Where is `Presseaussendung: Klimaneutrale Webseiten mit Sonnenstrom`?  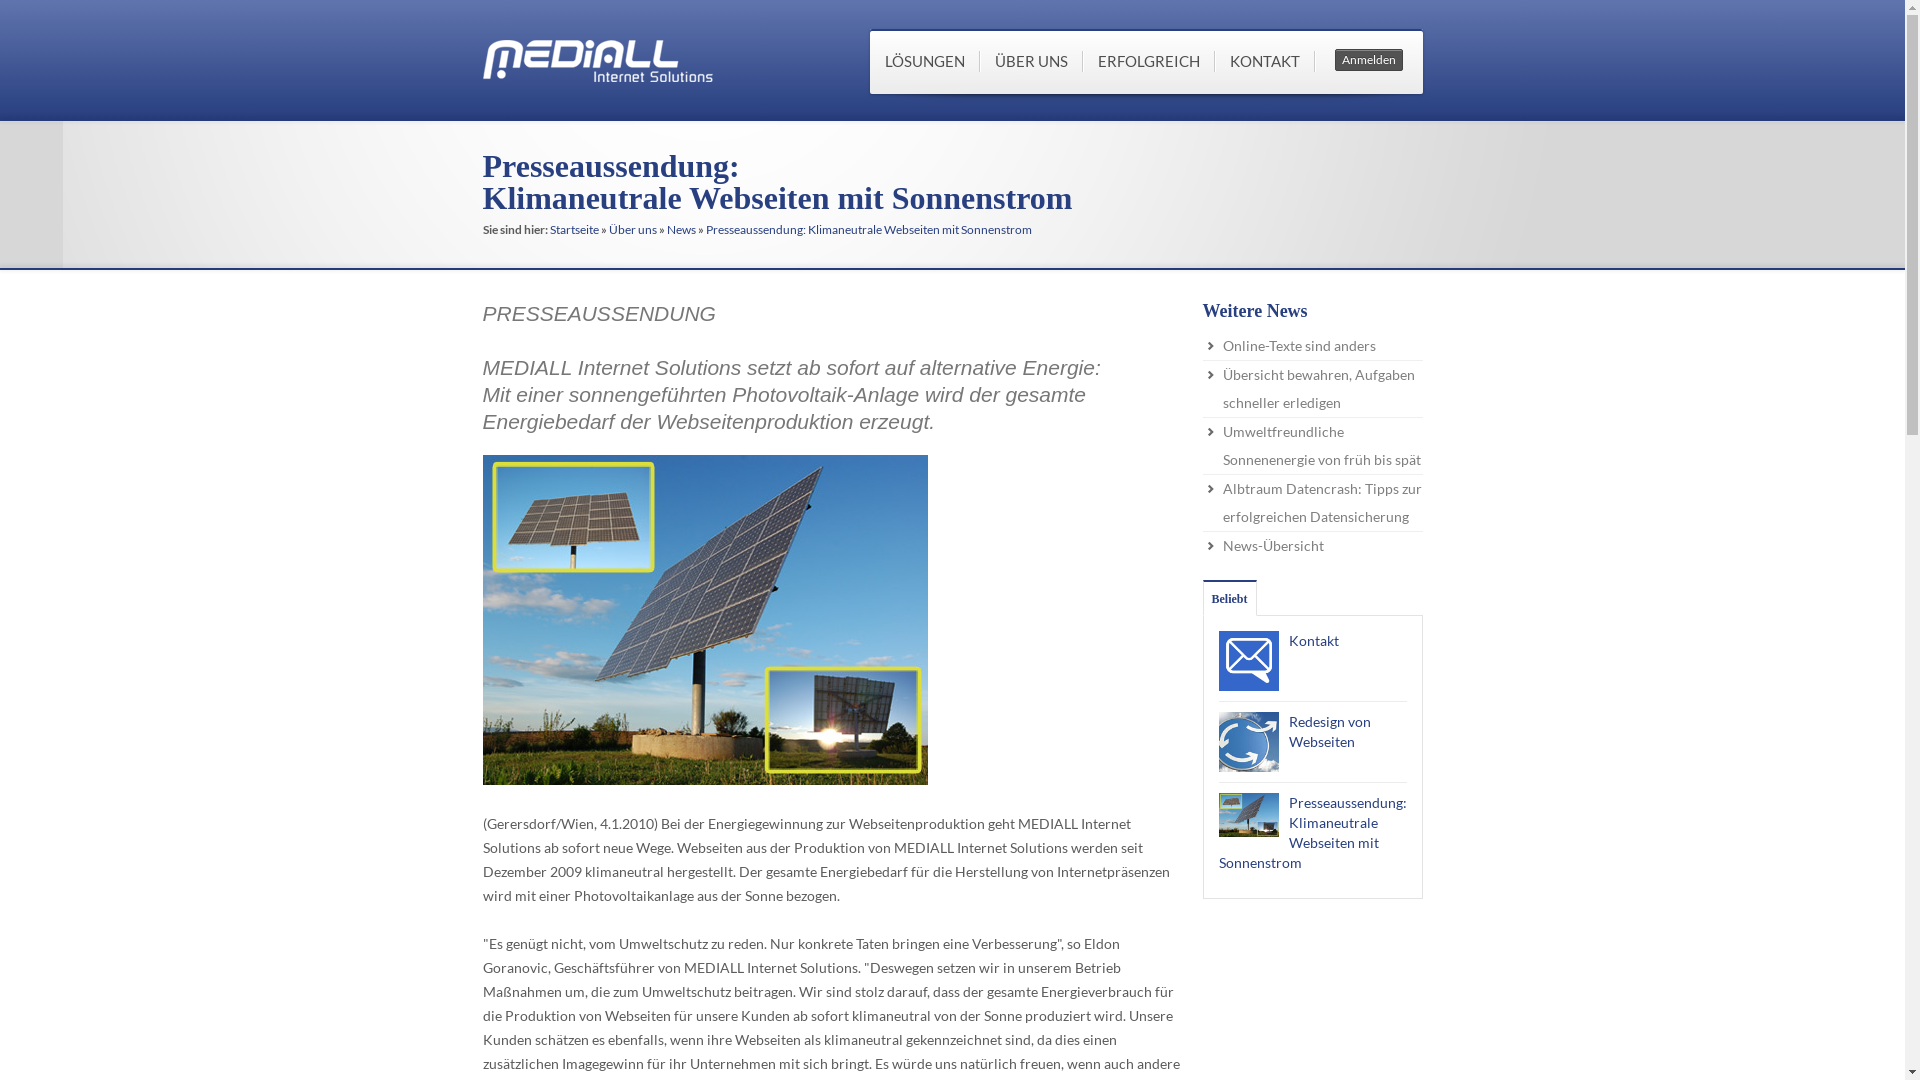
Presseaussendung: Klimaneutrale Webseiten mit Sonnenstrom is located at coordinates (869, 230).